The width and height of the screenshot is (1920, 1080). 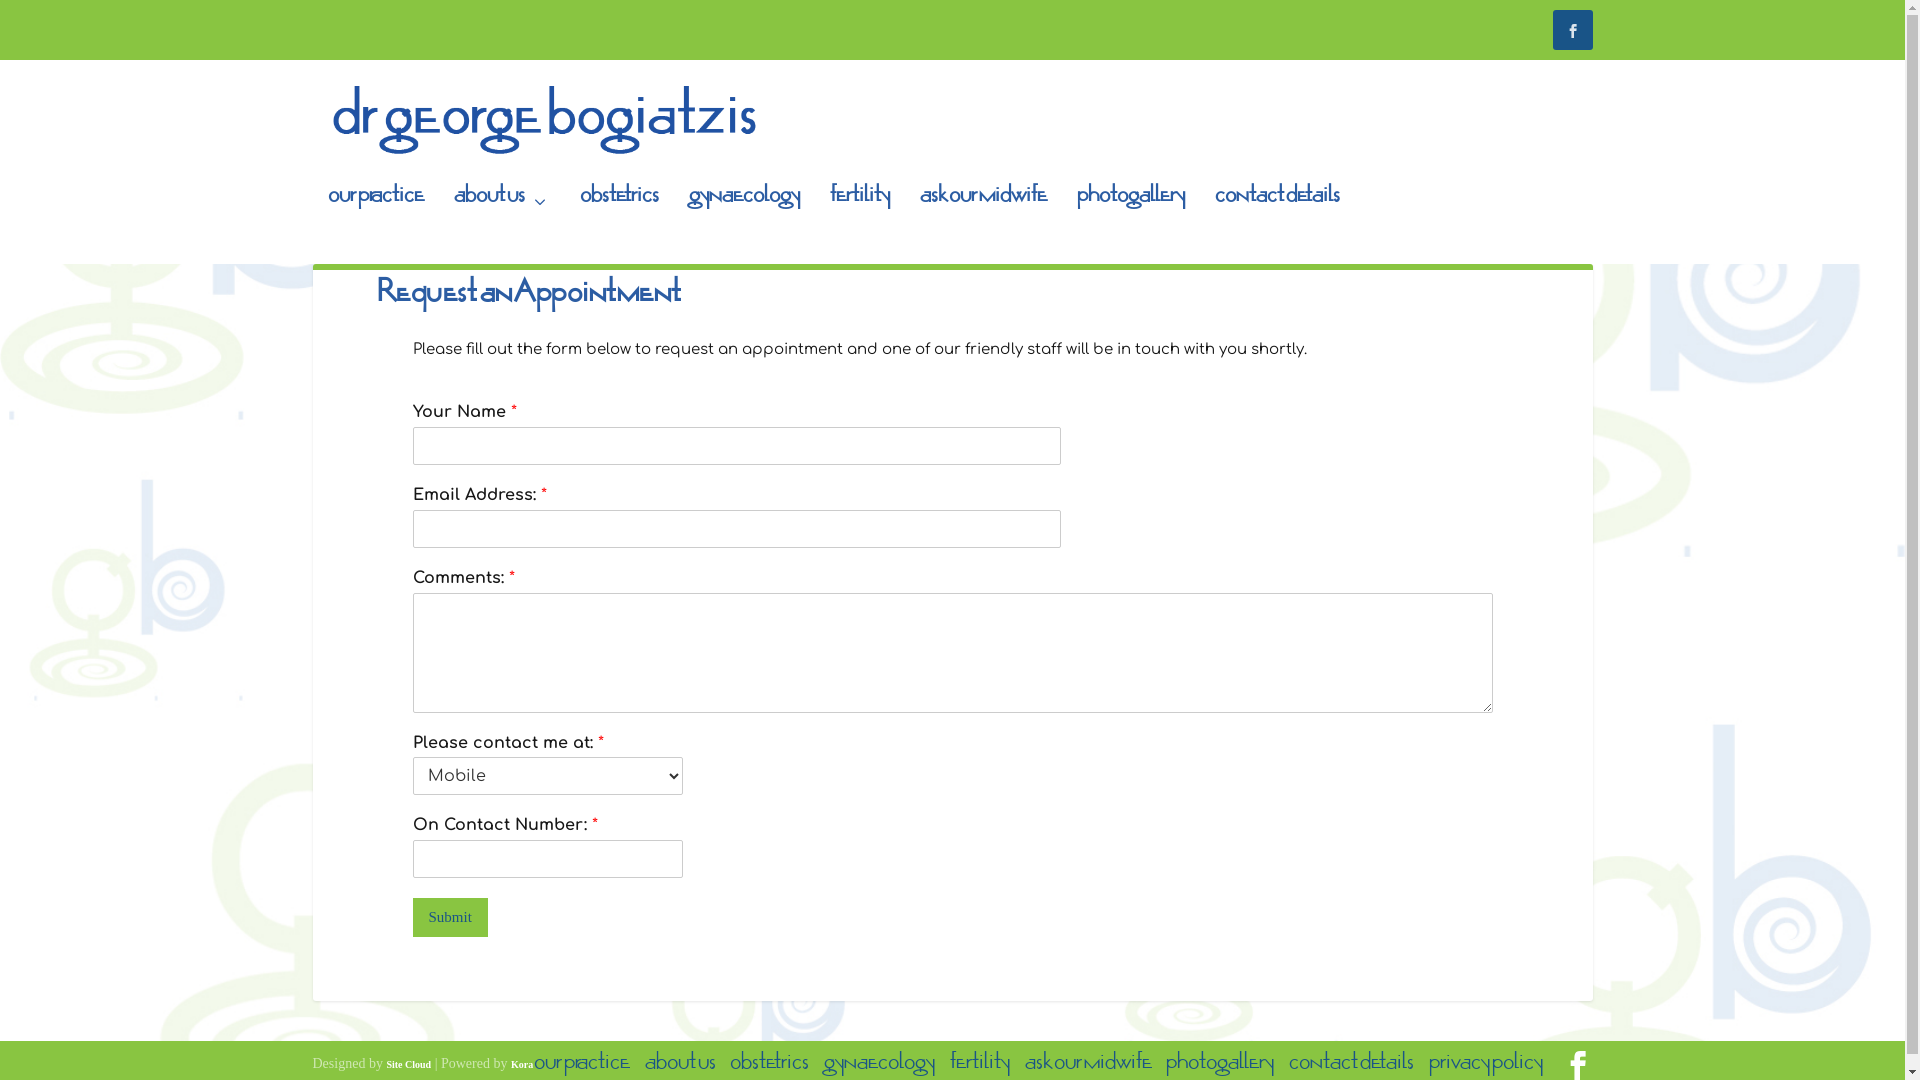 I want to click on fertility, so click(x=980, y=1069).